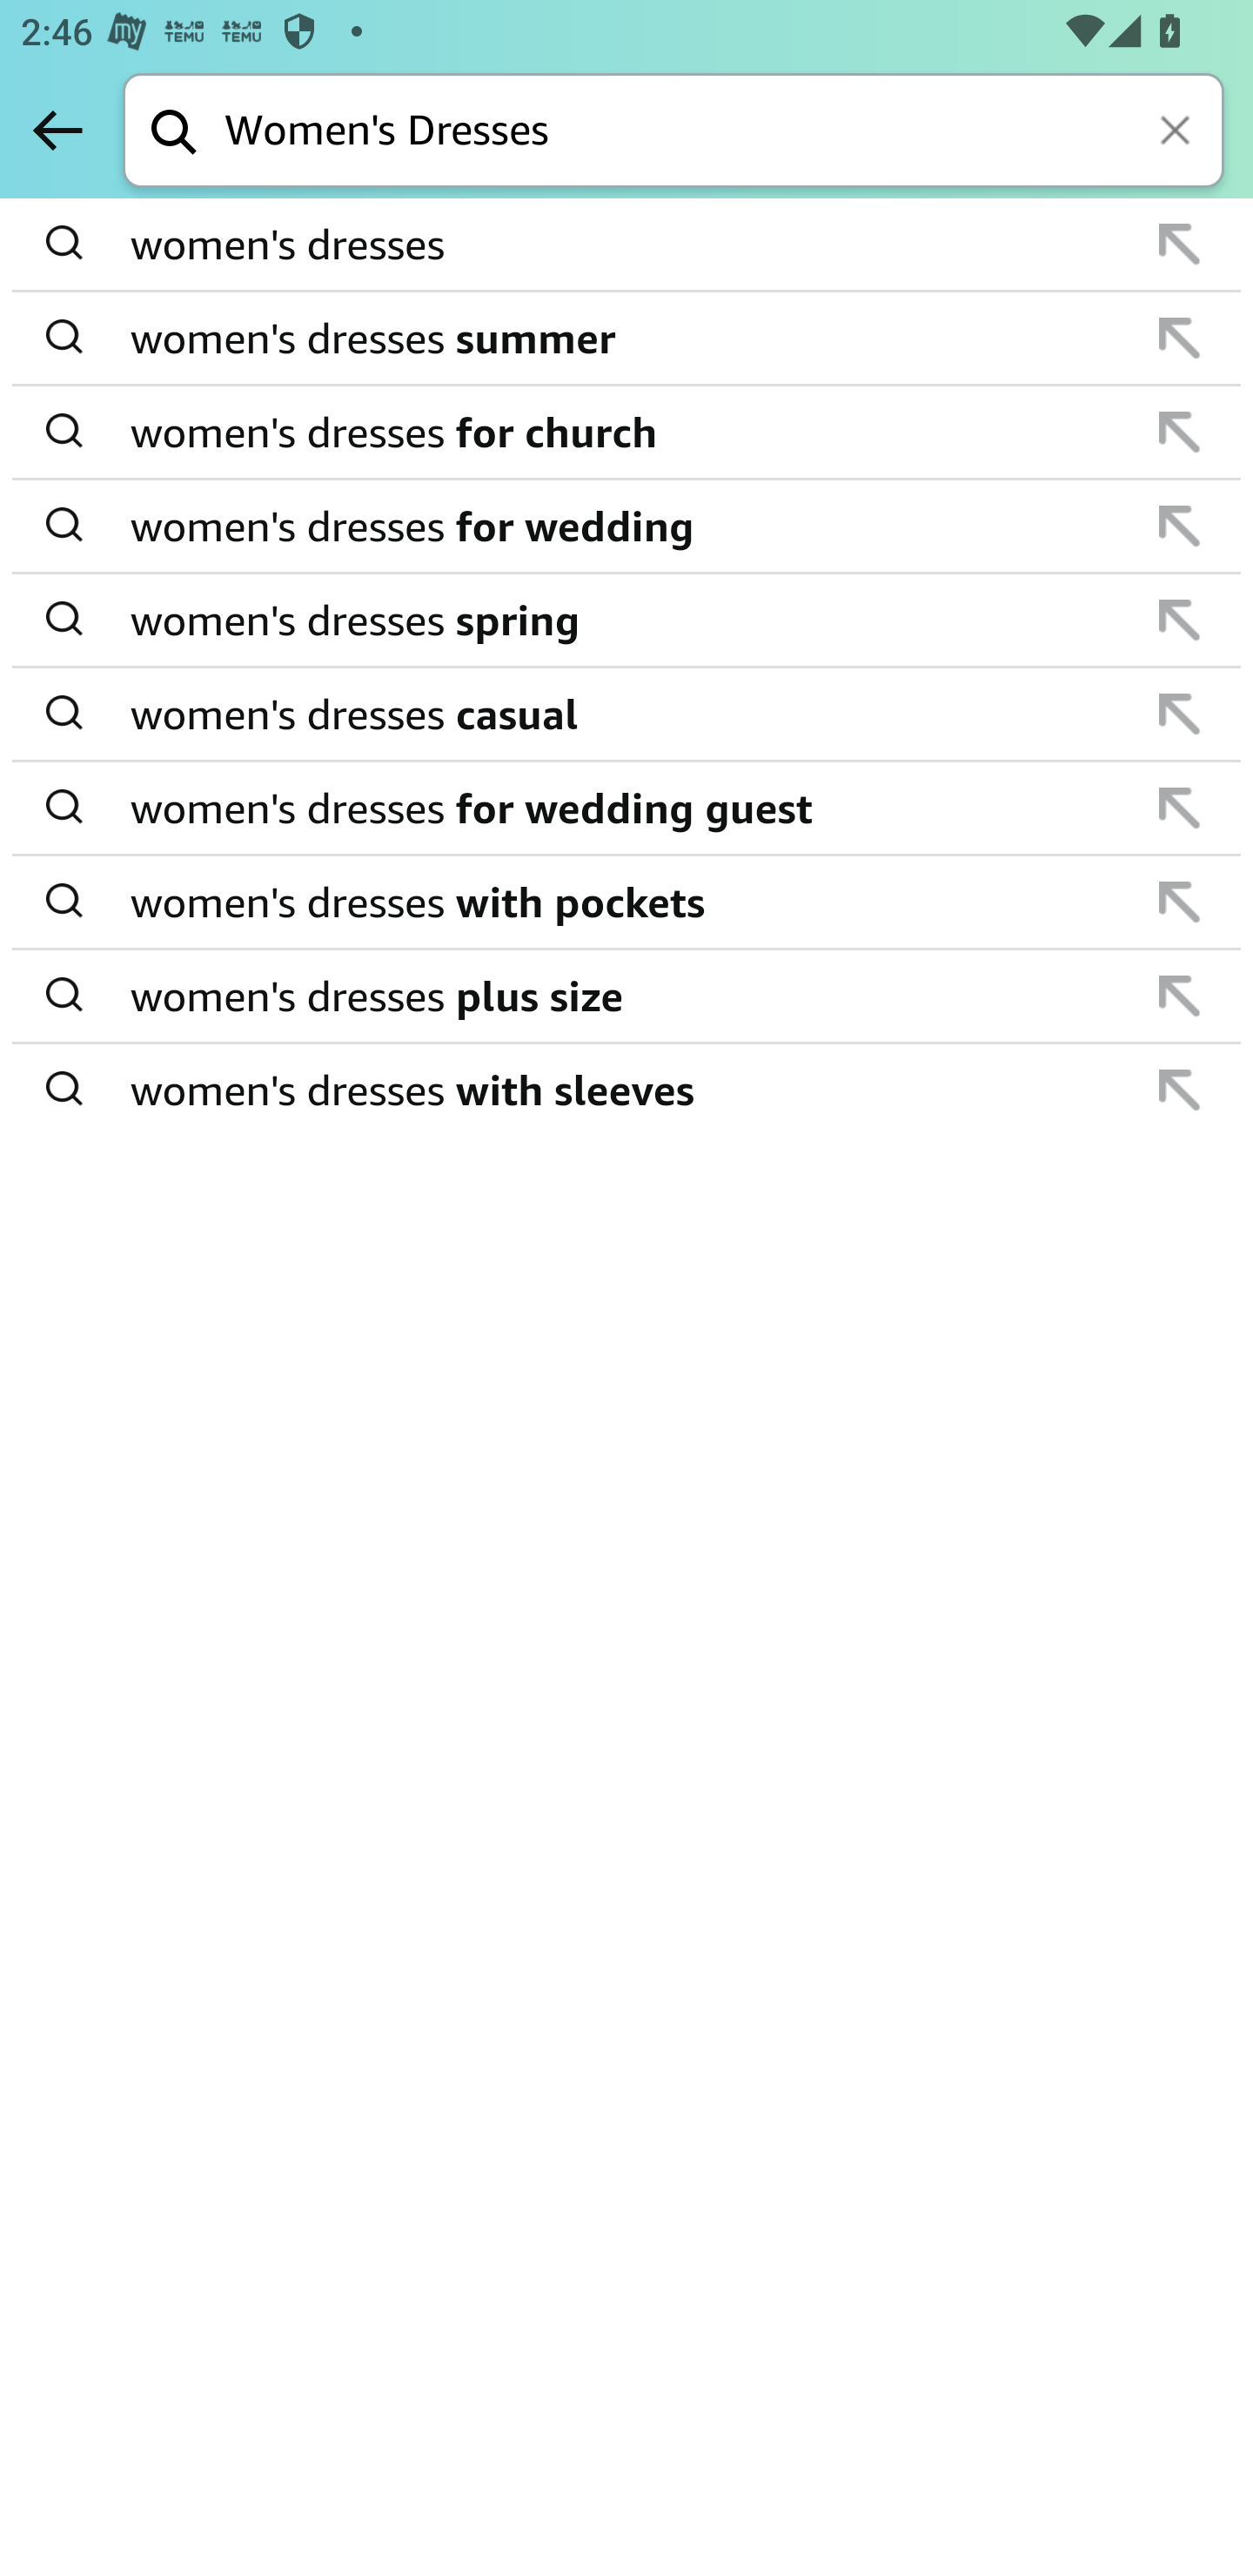 The image size is (1253, 2576). Describe the element at coordinates (628, 620) in the screenshot. I see `women's dresses spring` at that location.